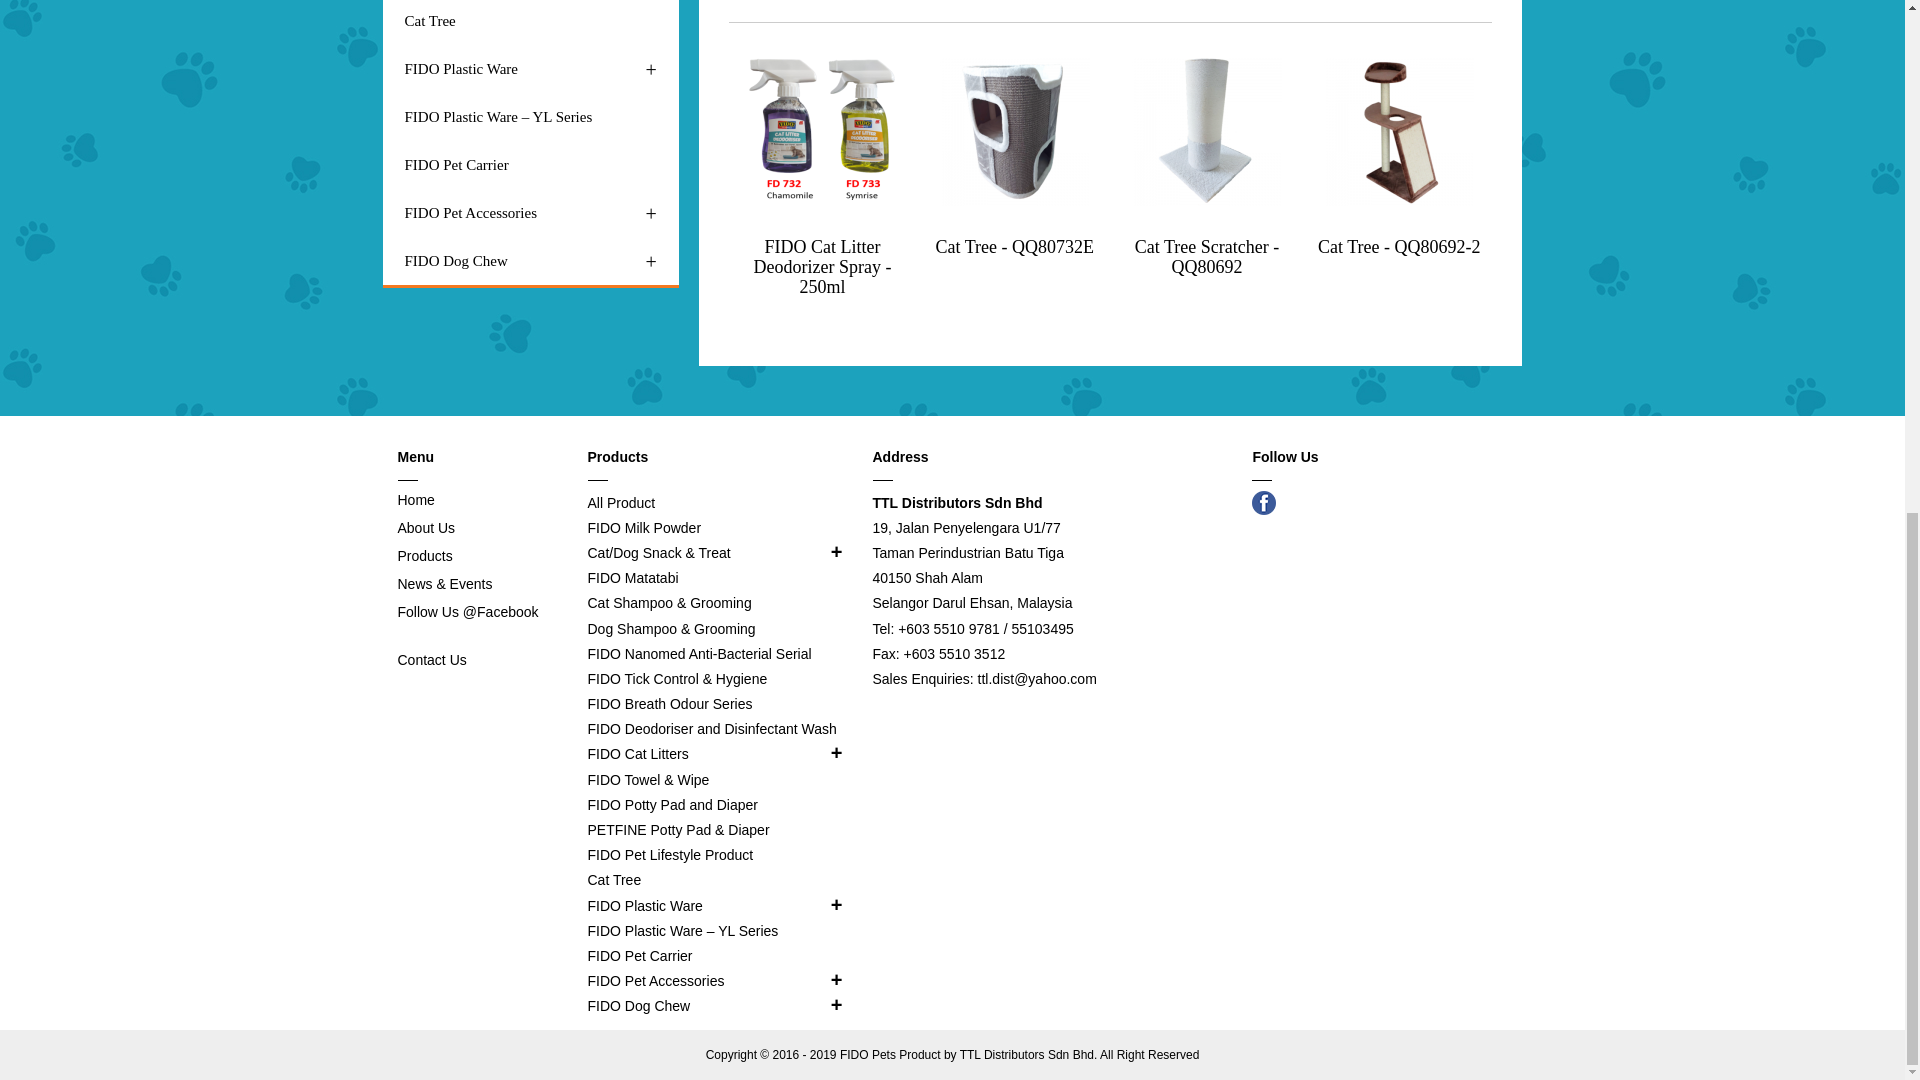 The width and height of the screenshot is (1920, 1080). I want to click on FIDO Pet Carrier, so click(530, 165).